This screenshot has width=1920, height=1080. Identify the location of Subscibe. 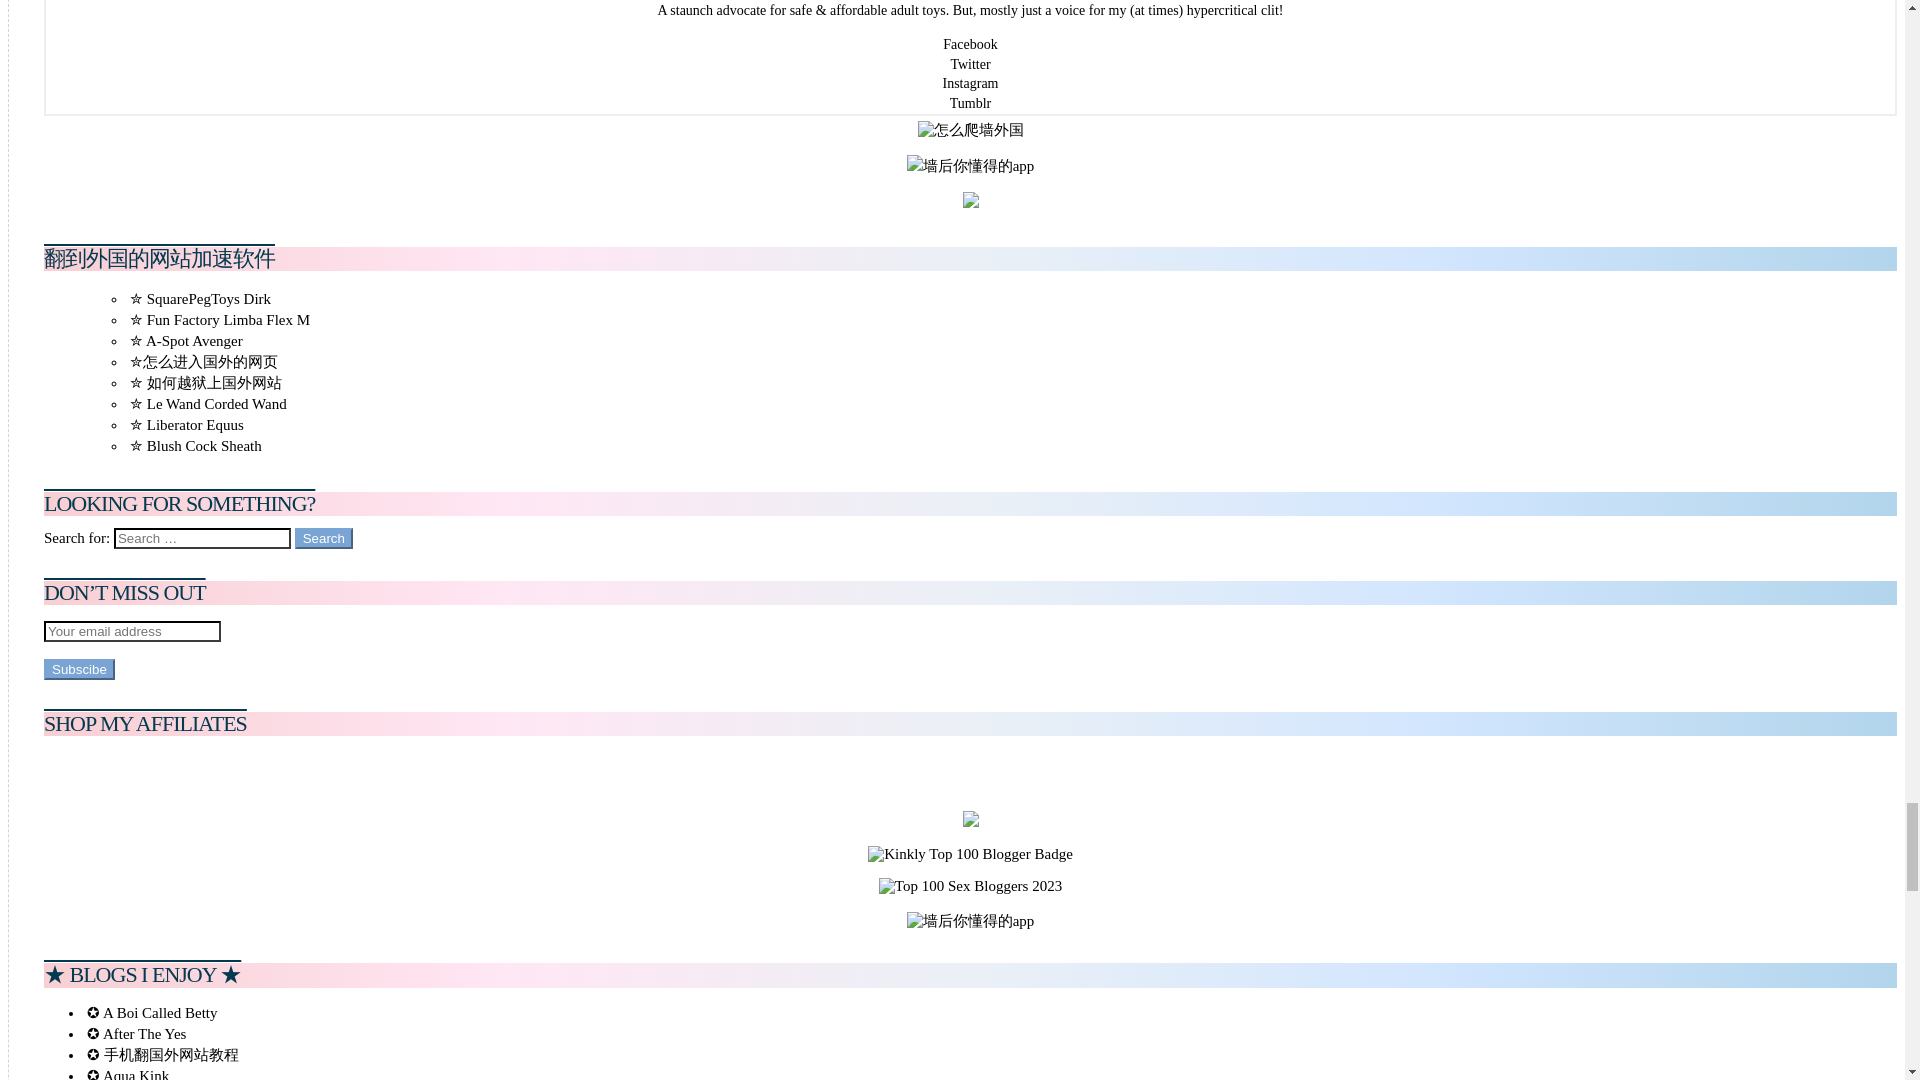
(80, 669).